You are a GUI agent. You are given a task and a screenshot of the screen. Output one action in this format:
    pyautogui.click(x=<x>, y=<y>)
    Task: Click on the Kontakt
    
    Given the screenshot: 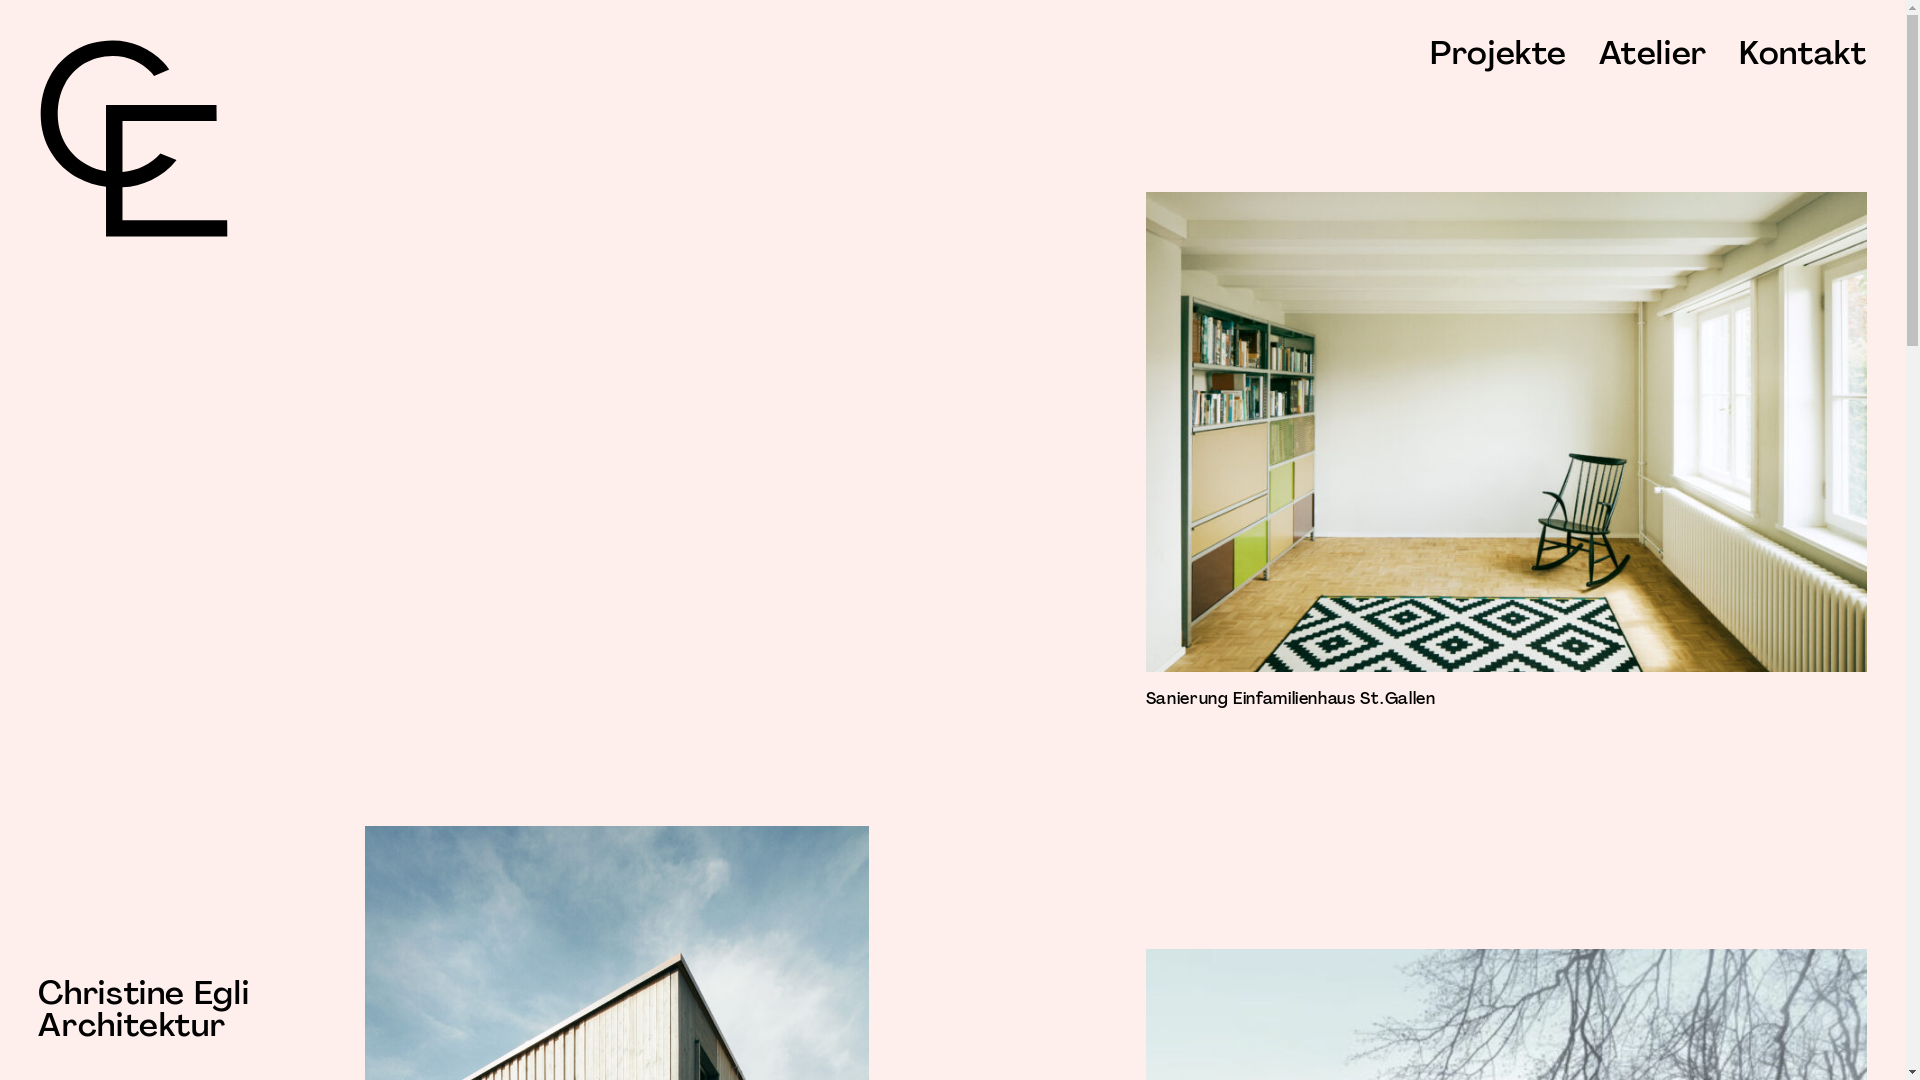 What is the action you would take?
    pyautogui.click(x=1802, y=52)
    